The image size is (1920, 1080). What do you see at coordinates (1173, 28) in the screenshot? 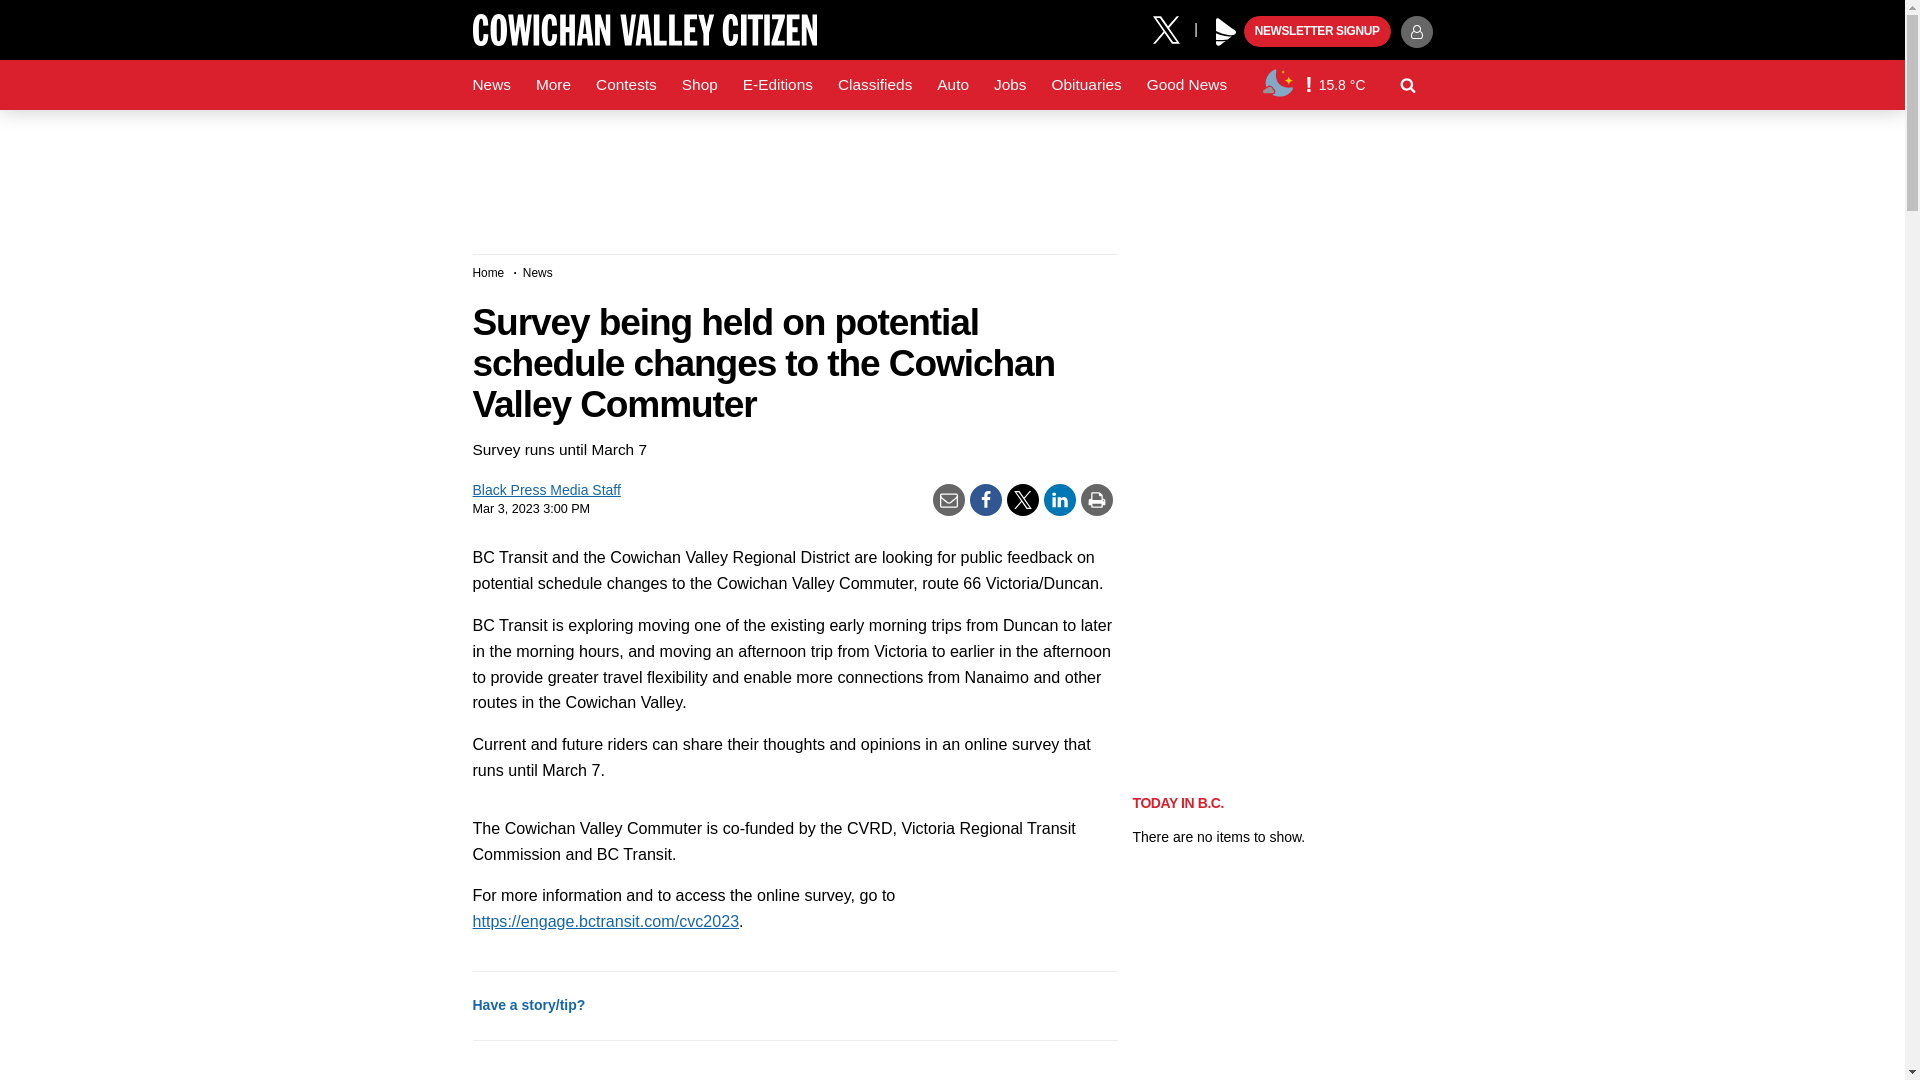
I see `X` at bounding box center [1173, 28].